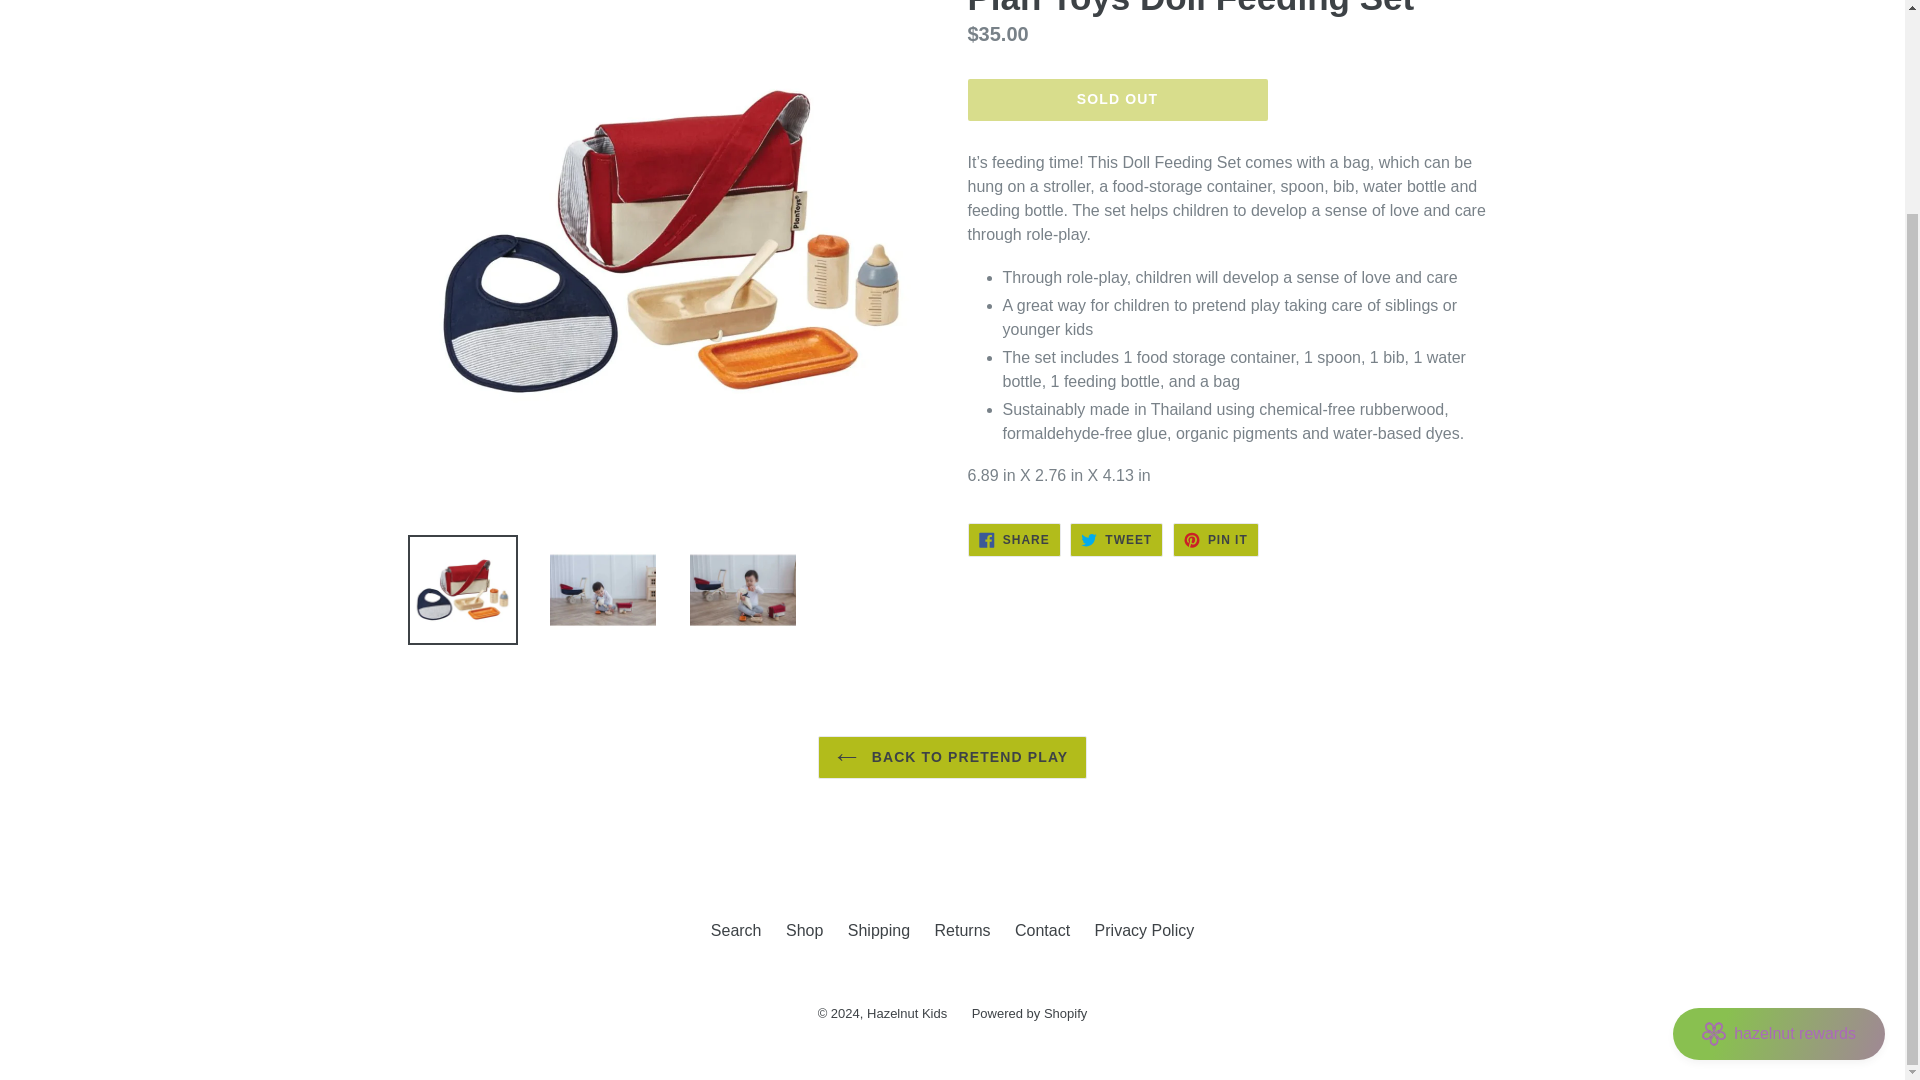 The image size is (1920, 1080). What do you see at coordinates (1117, 99) in the screenshot?
I see `Powered by Shopify` at bounding box center [1117, 99].